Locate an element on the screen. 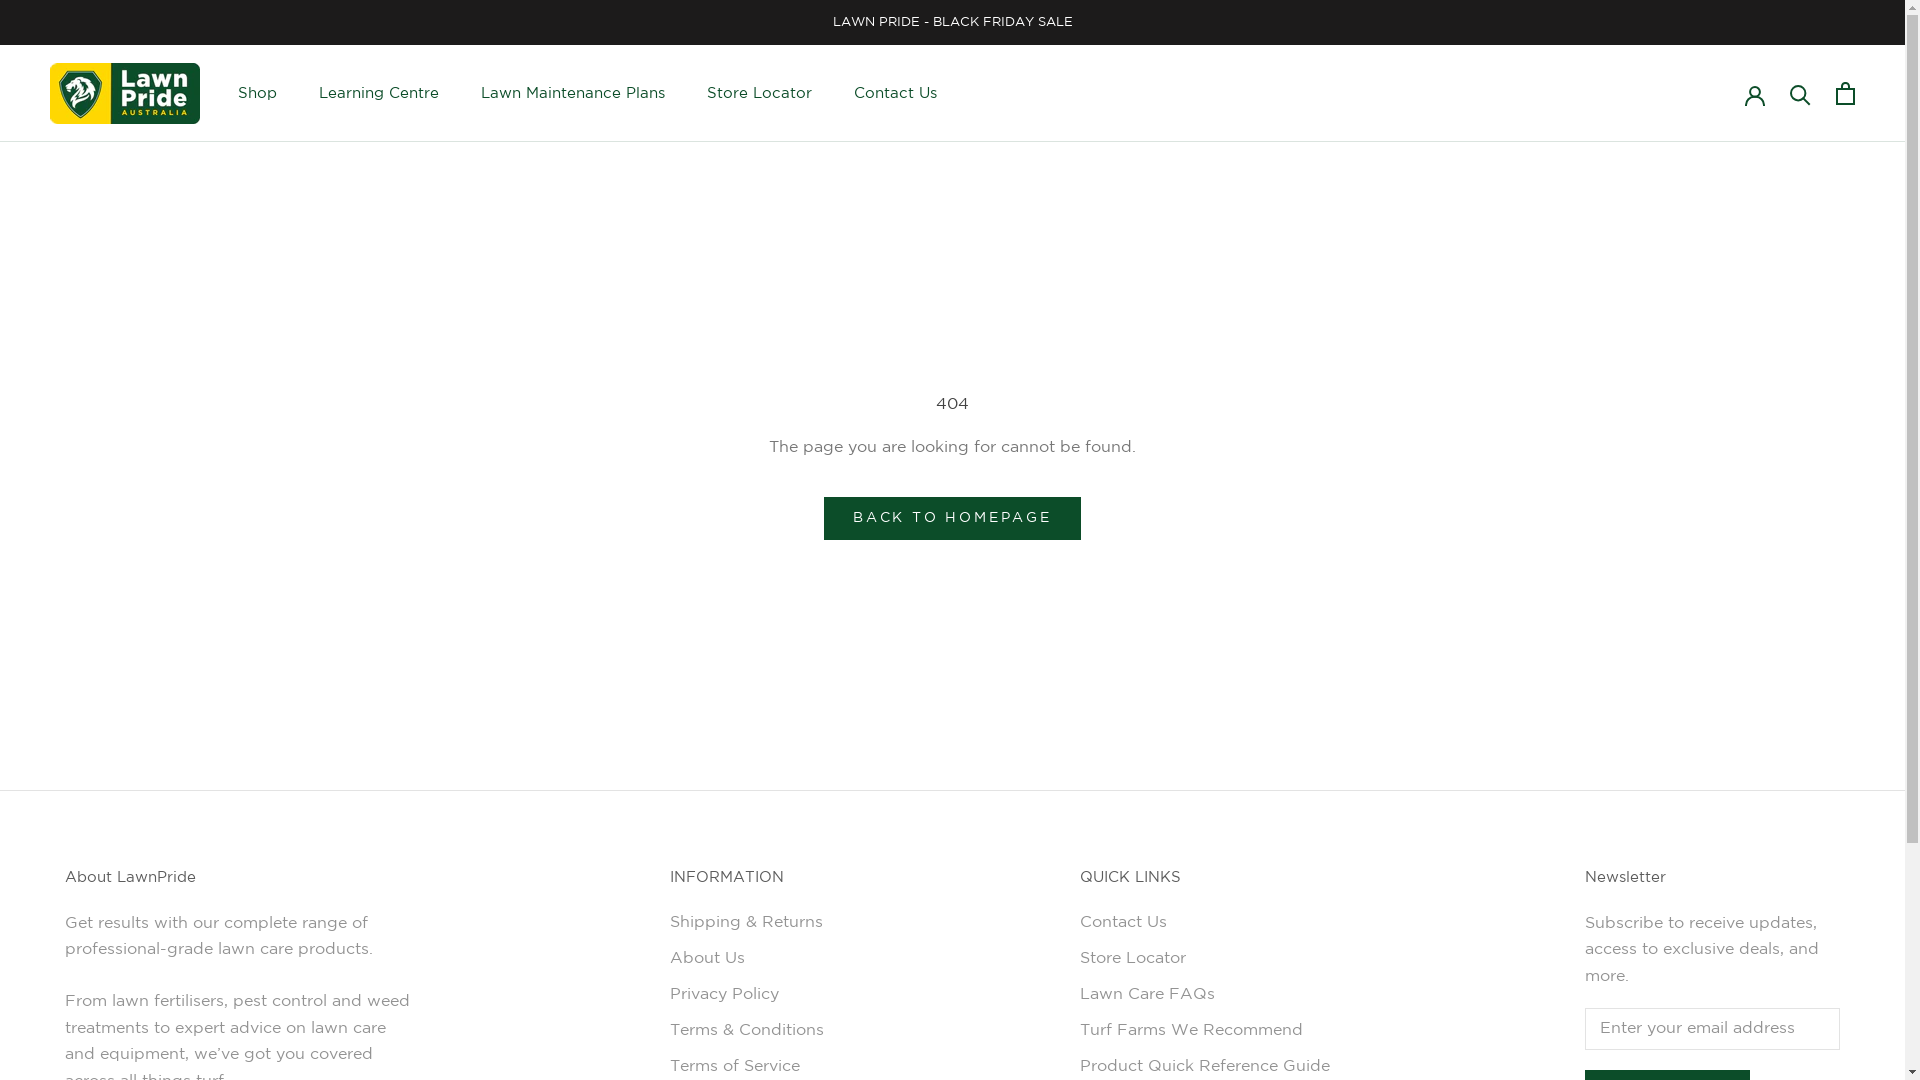  Privacy Policy is located at coordinates (747, 995).